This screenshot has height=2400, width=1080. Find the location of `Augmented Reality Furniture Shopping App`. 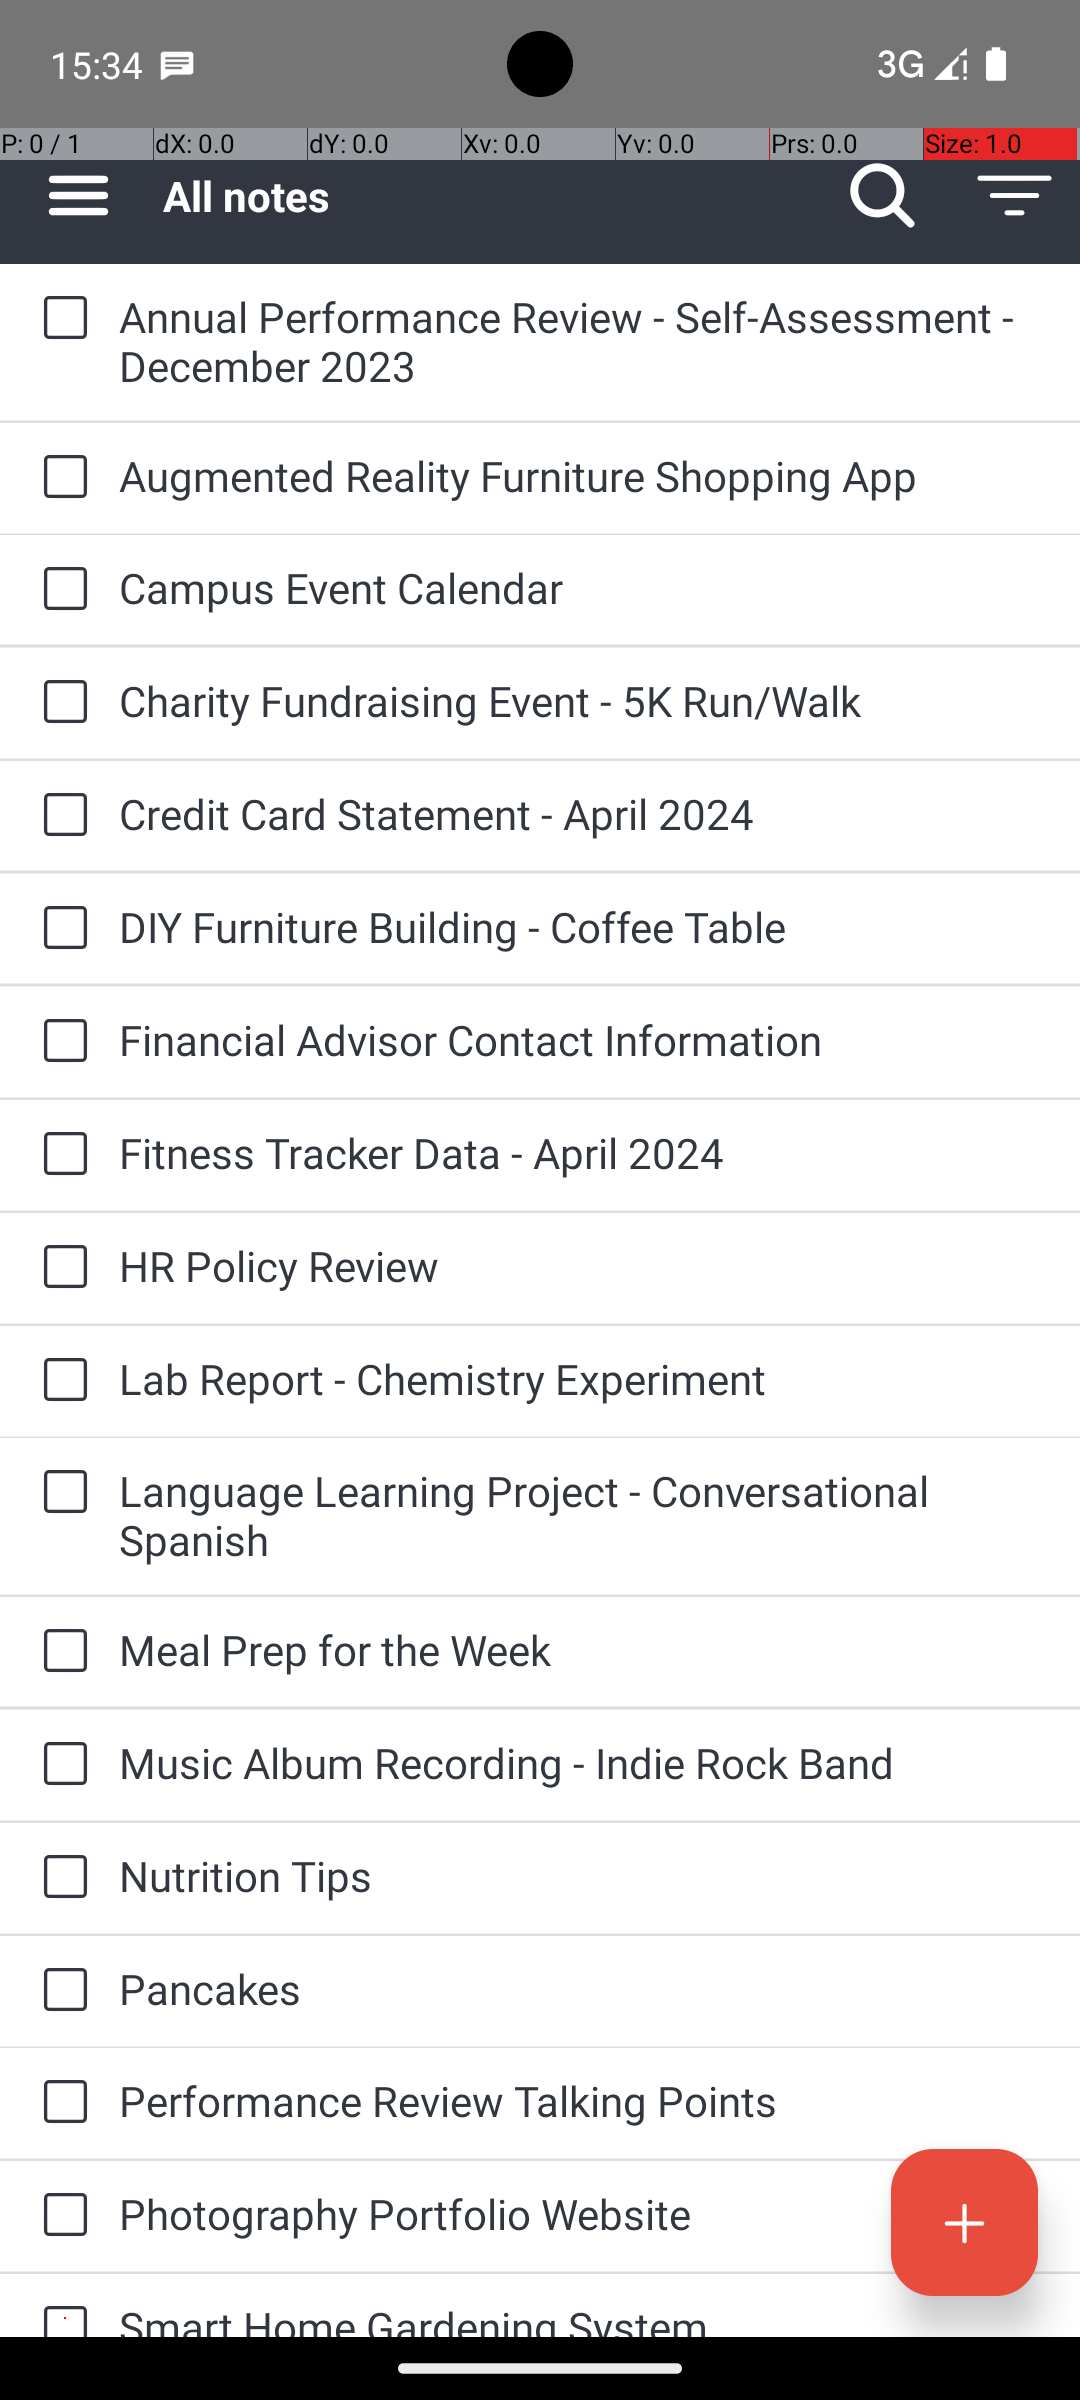

Augmented Reality Furniture Shopping App is located at coordinates (580, 476).